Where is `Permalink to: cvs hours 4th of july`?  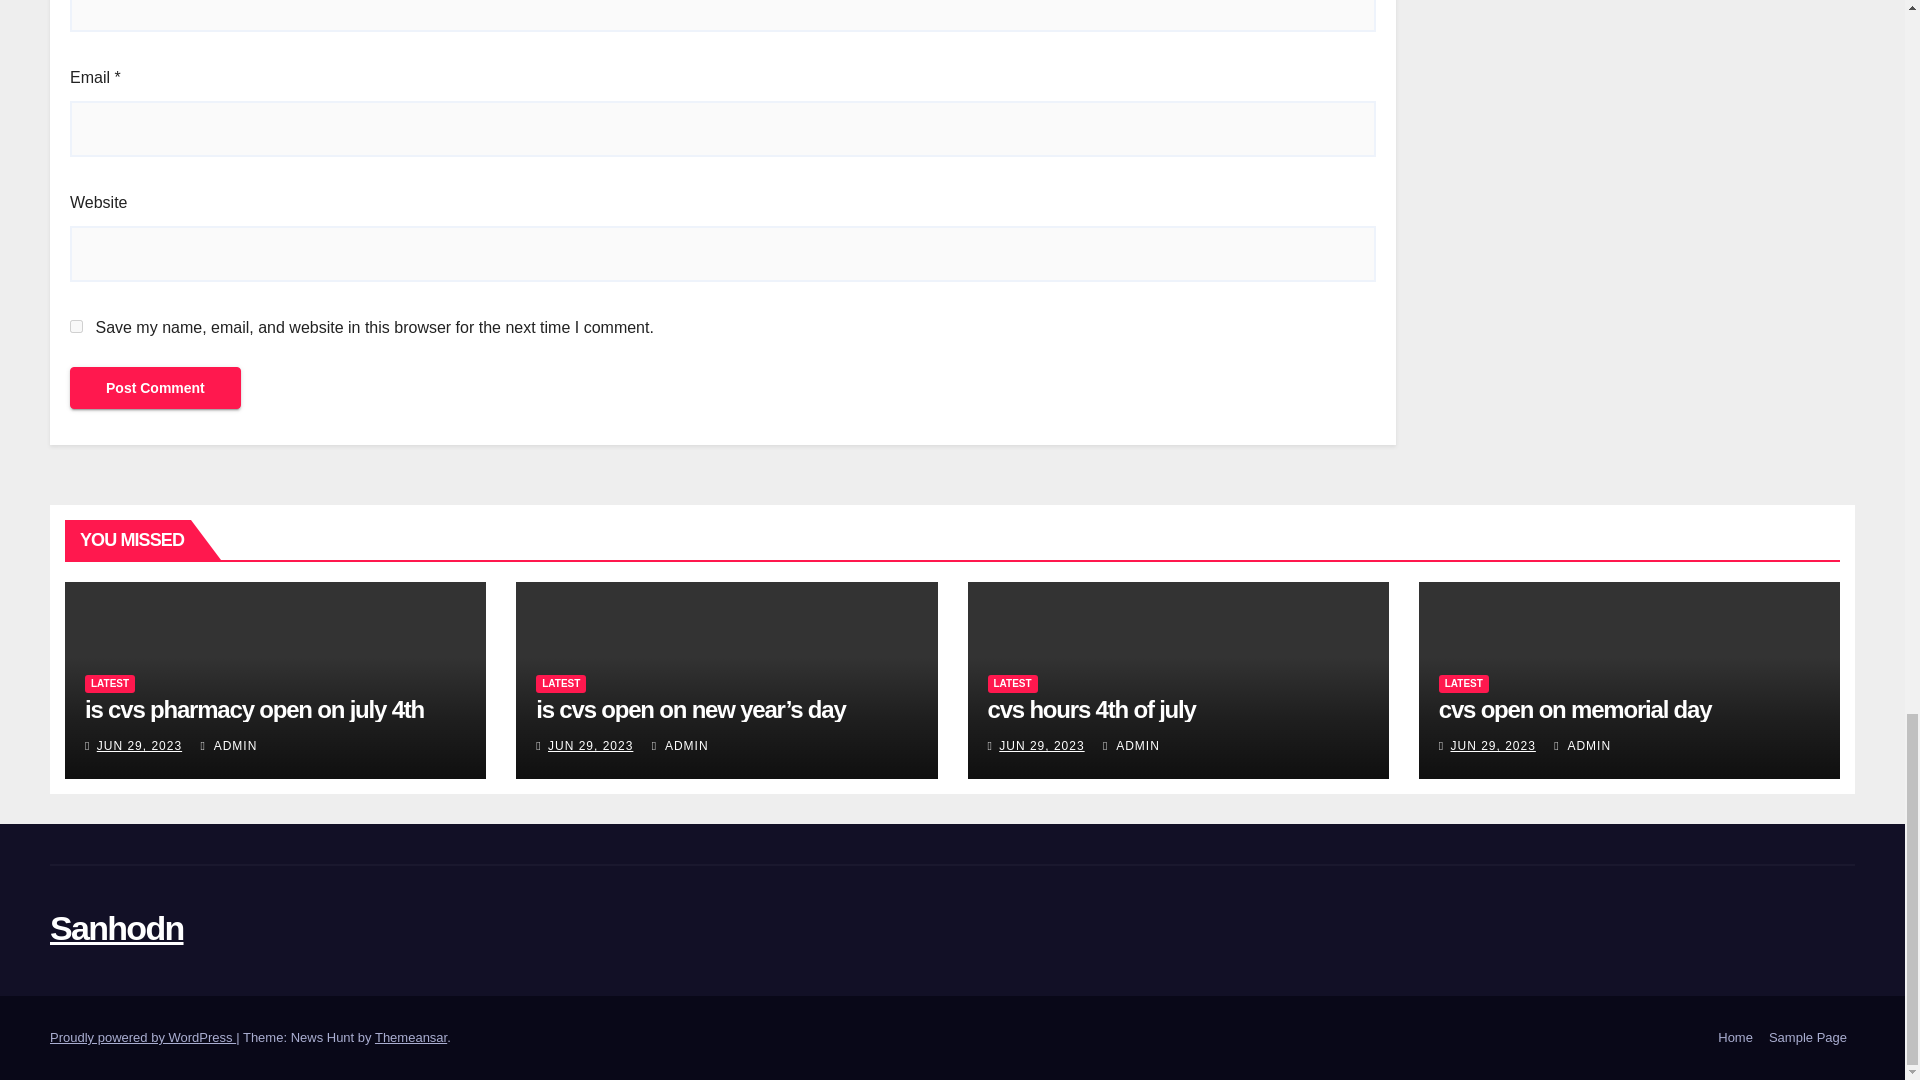
Permalink to: cvs hours 4th of july is located at coordinates (1092, 708).